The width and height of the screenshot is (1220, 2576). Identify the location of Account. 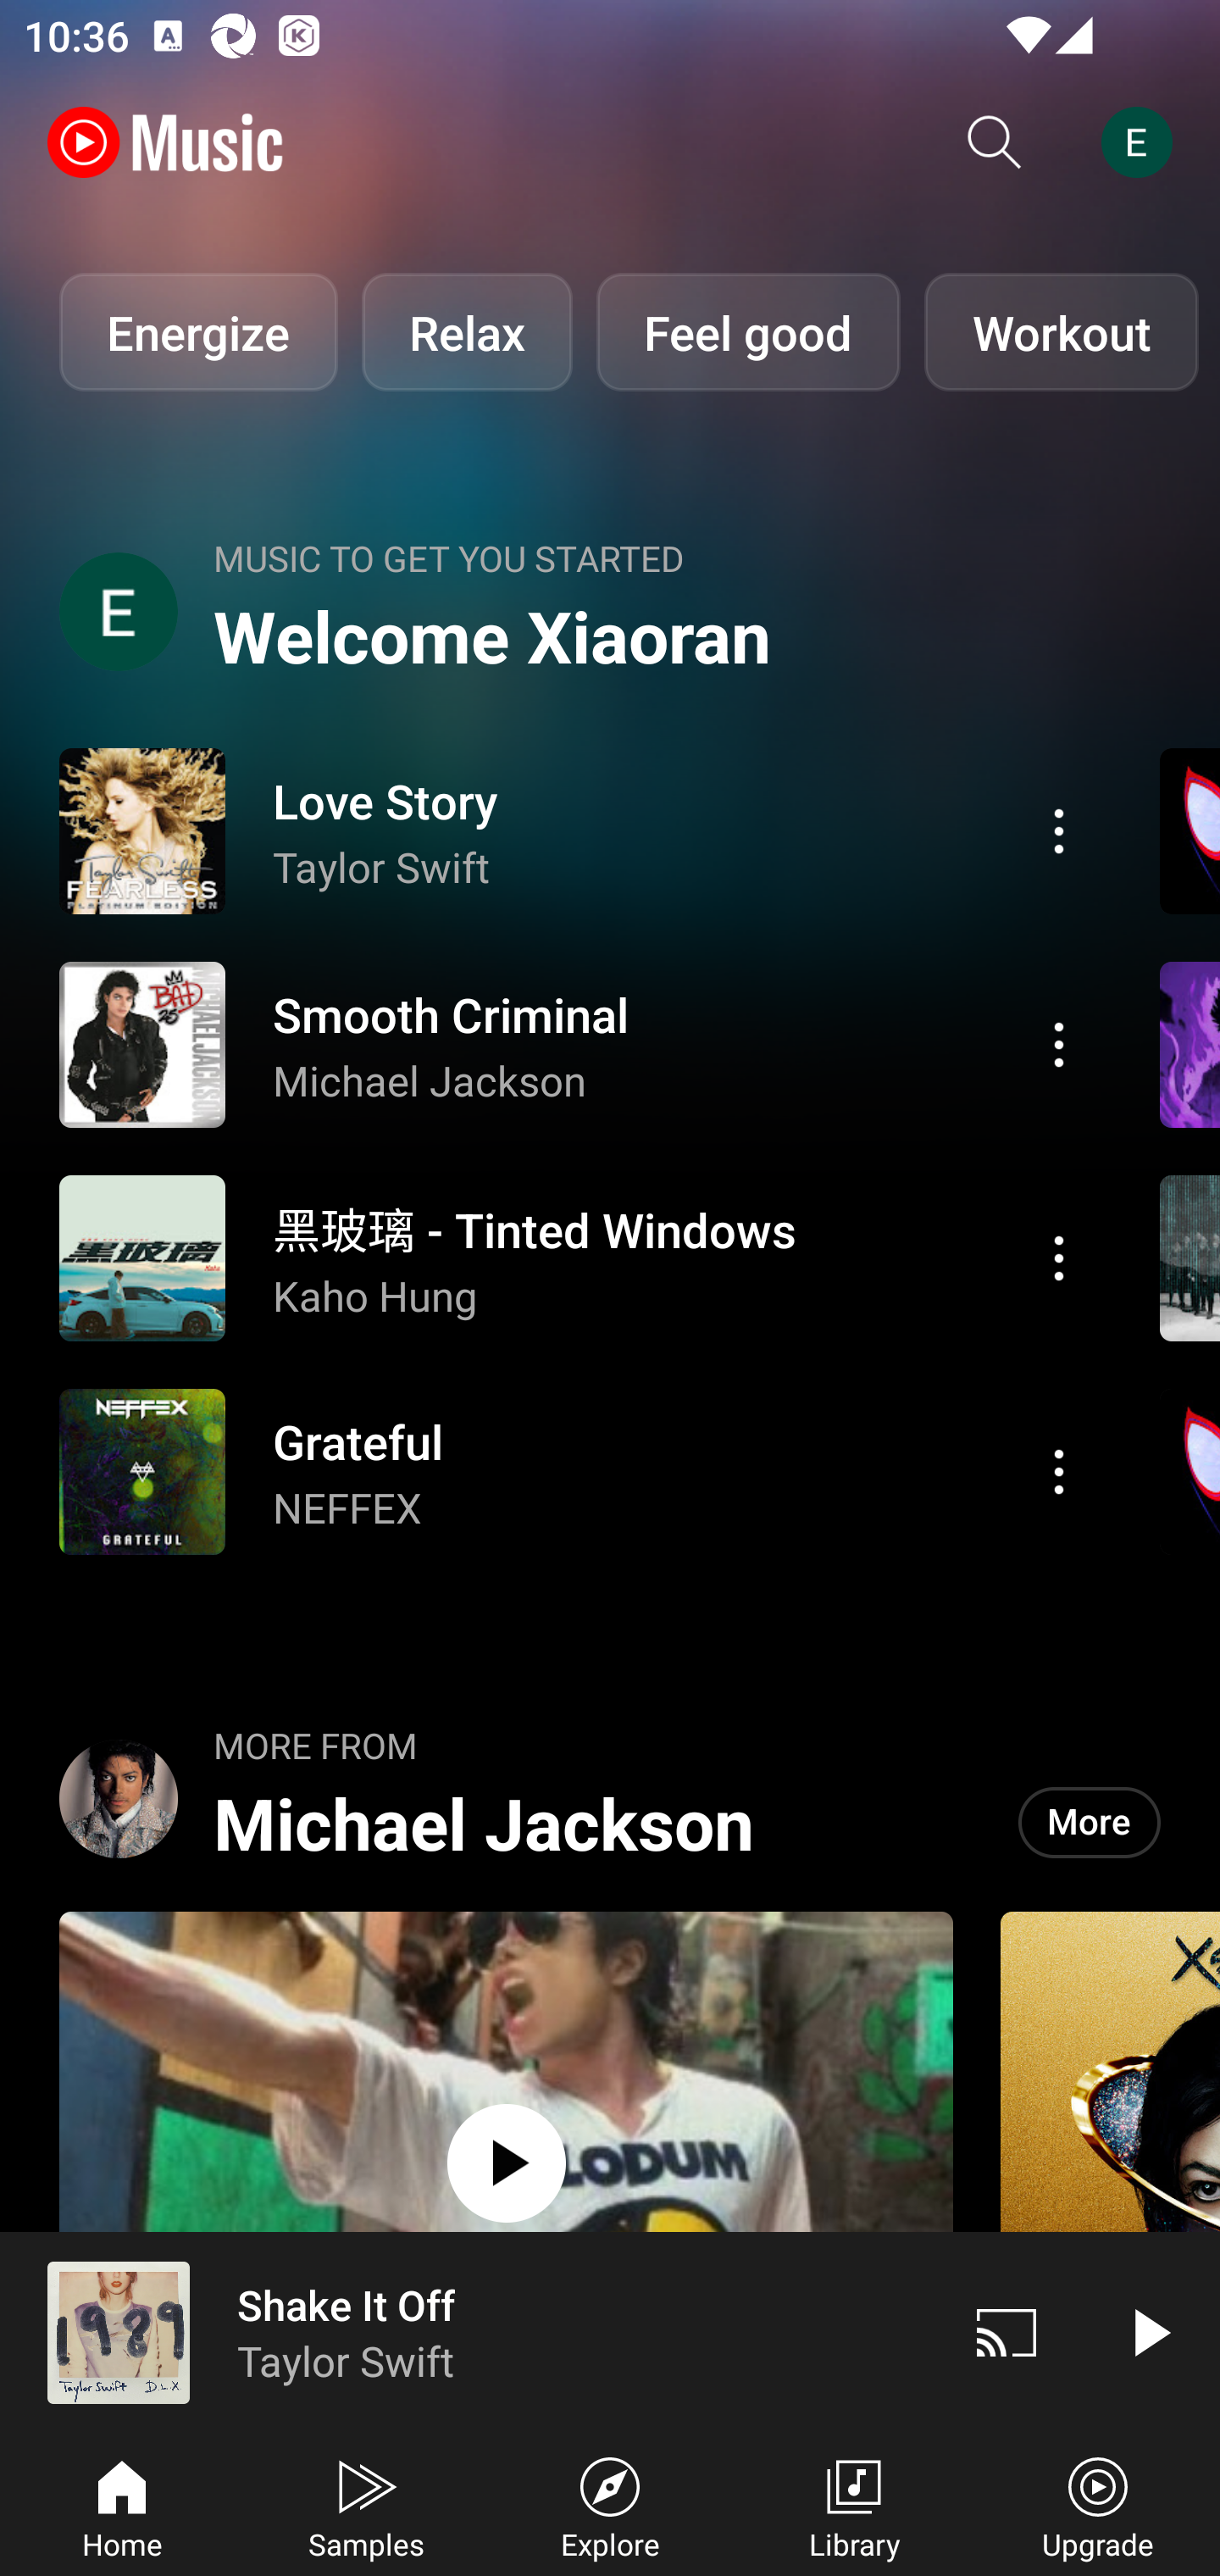
(1143, 142).